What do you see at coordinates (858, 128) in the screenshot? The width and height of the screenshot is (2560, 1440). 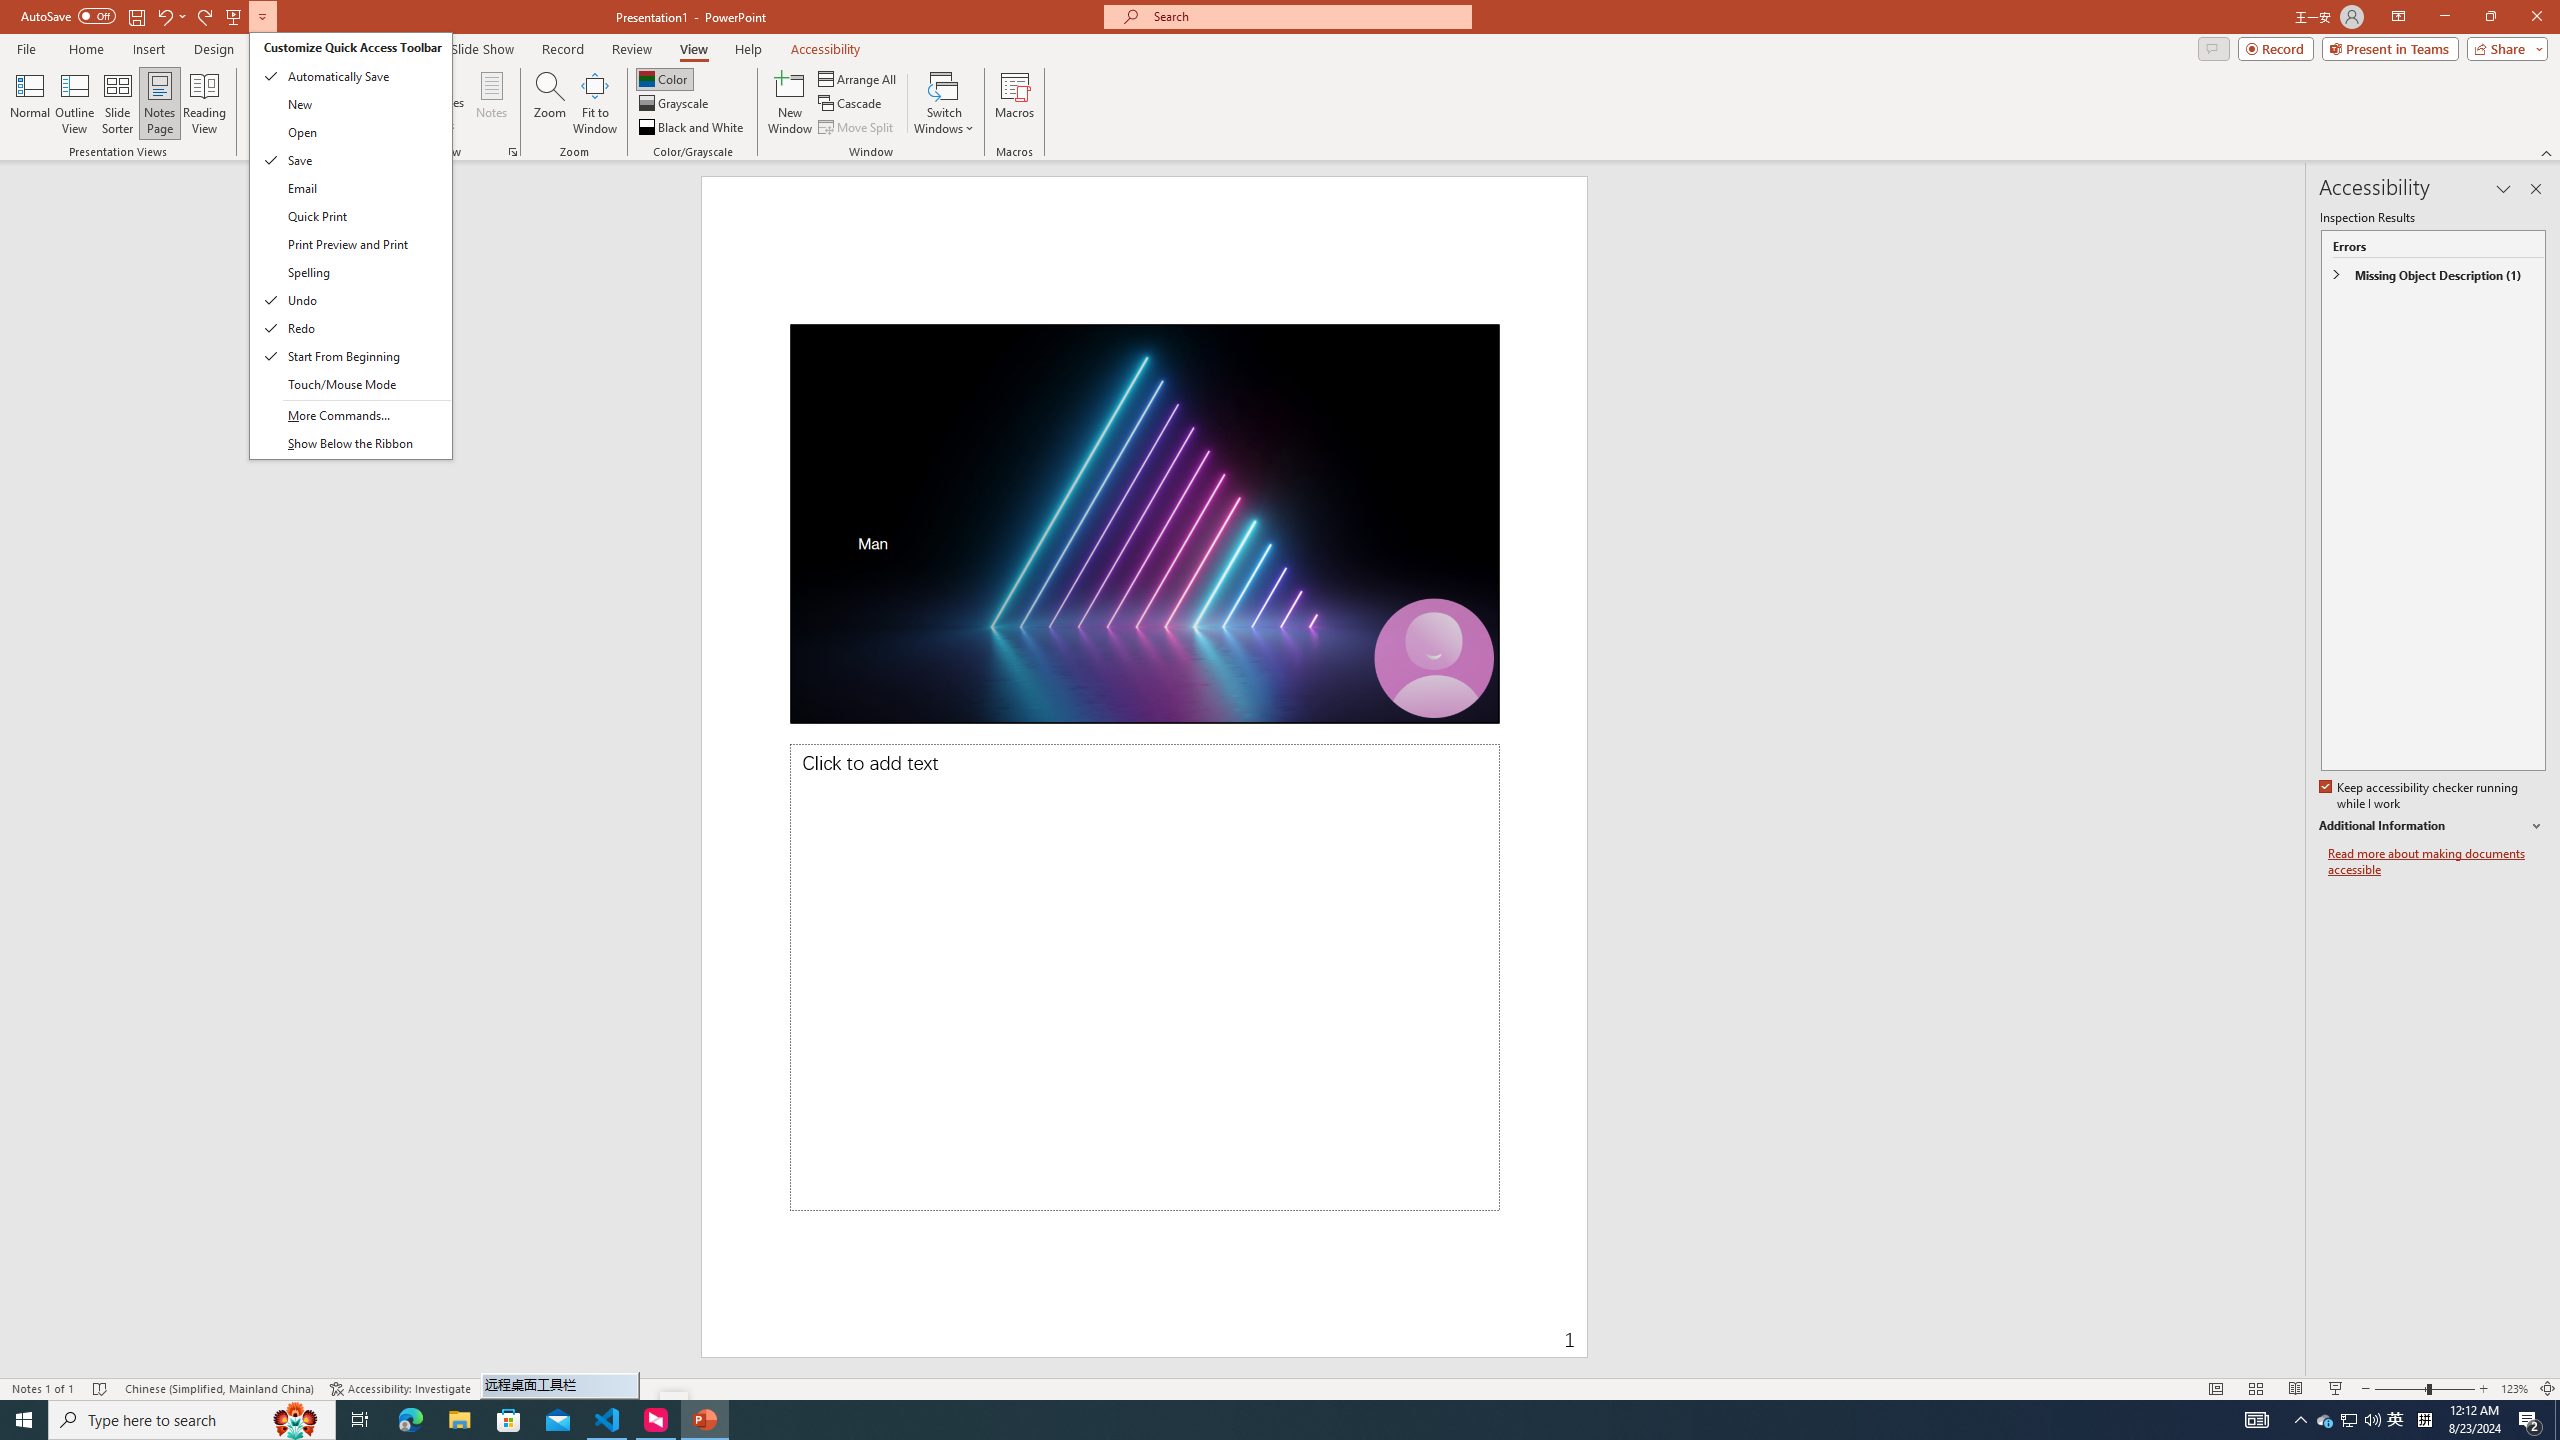 I see `Move Split` at bounding box center [858, 128].